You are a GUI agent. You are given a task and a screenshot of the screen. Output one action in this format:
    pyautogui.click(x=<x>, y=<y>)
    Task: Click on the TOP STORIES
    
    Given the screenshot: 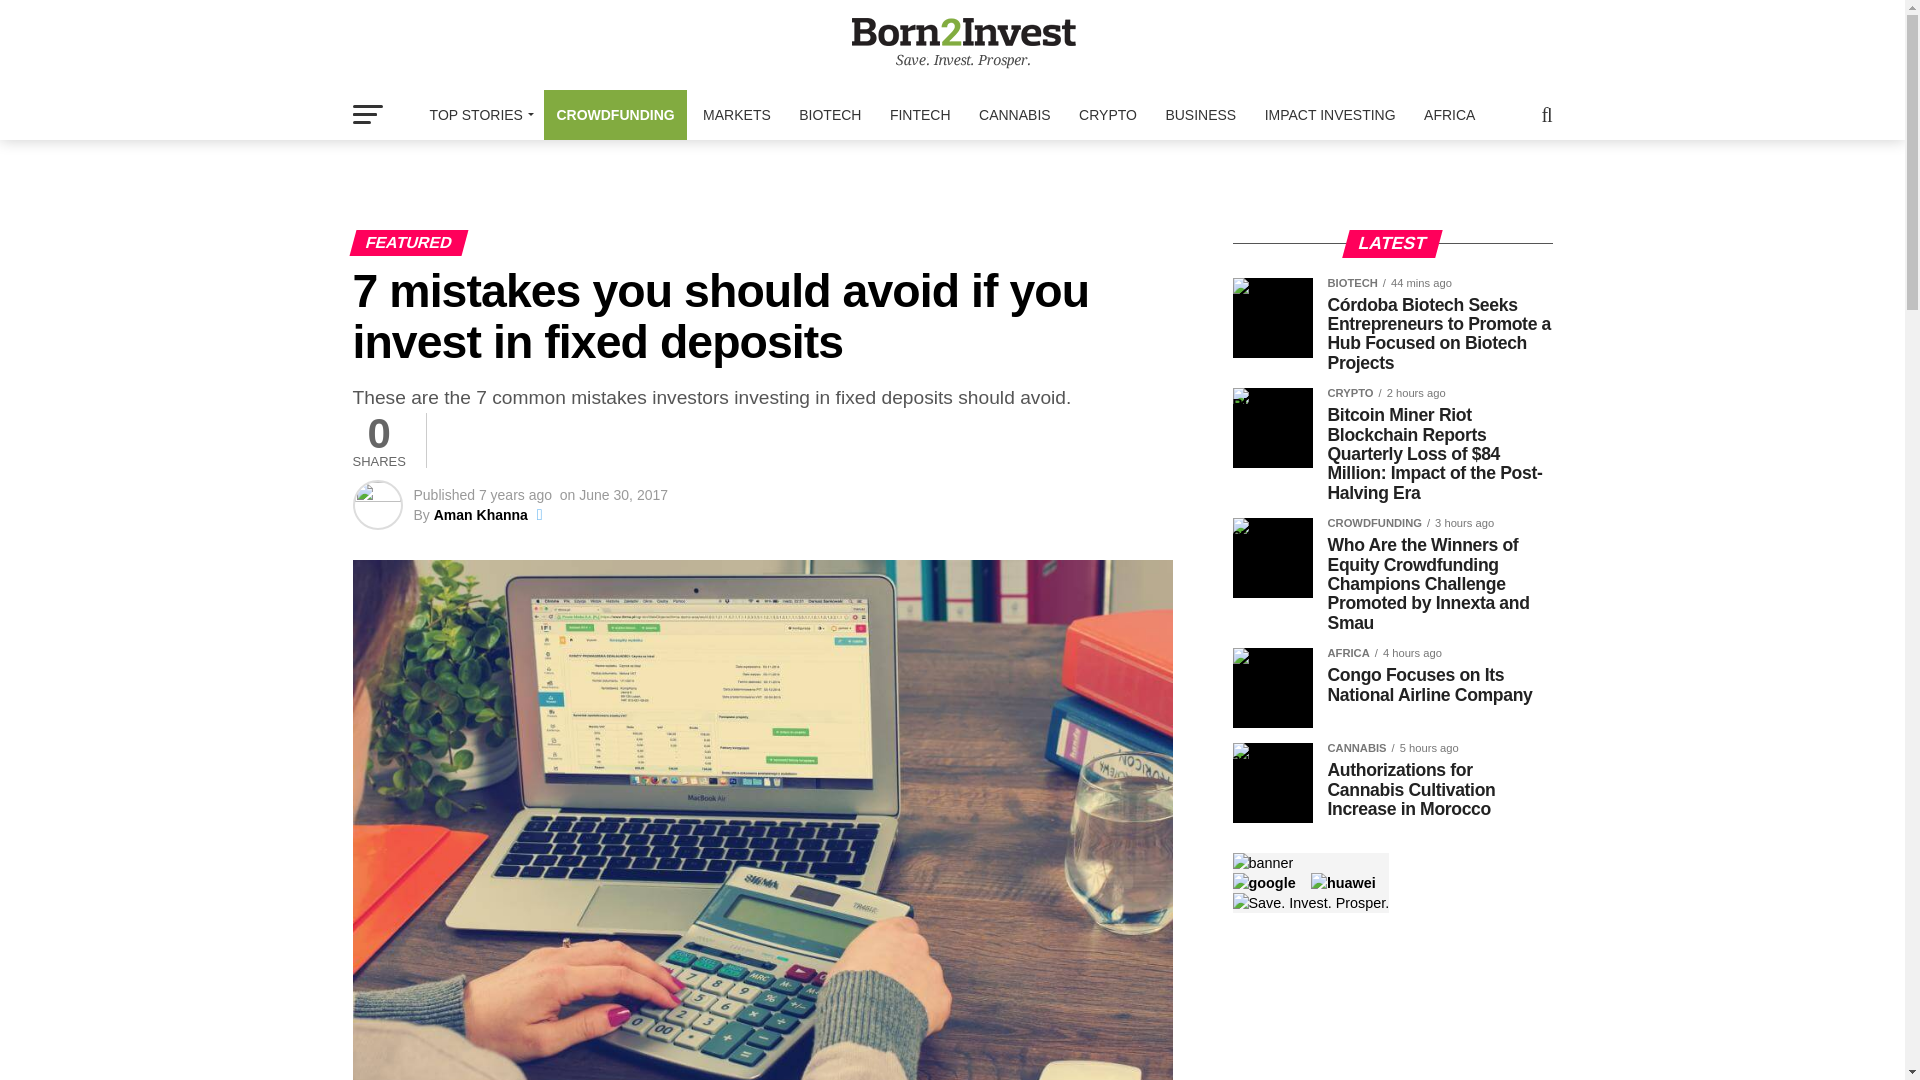 What is the action you would take?
    pyautogui.click(x=478, y=114)
    